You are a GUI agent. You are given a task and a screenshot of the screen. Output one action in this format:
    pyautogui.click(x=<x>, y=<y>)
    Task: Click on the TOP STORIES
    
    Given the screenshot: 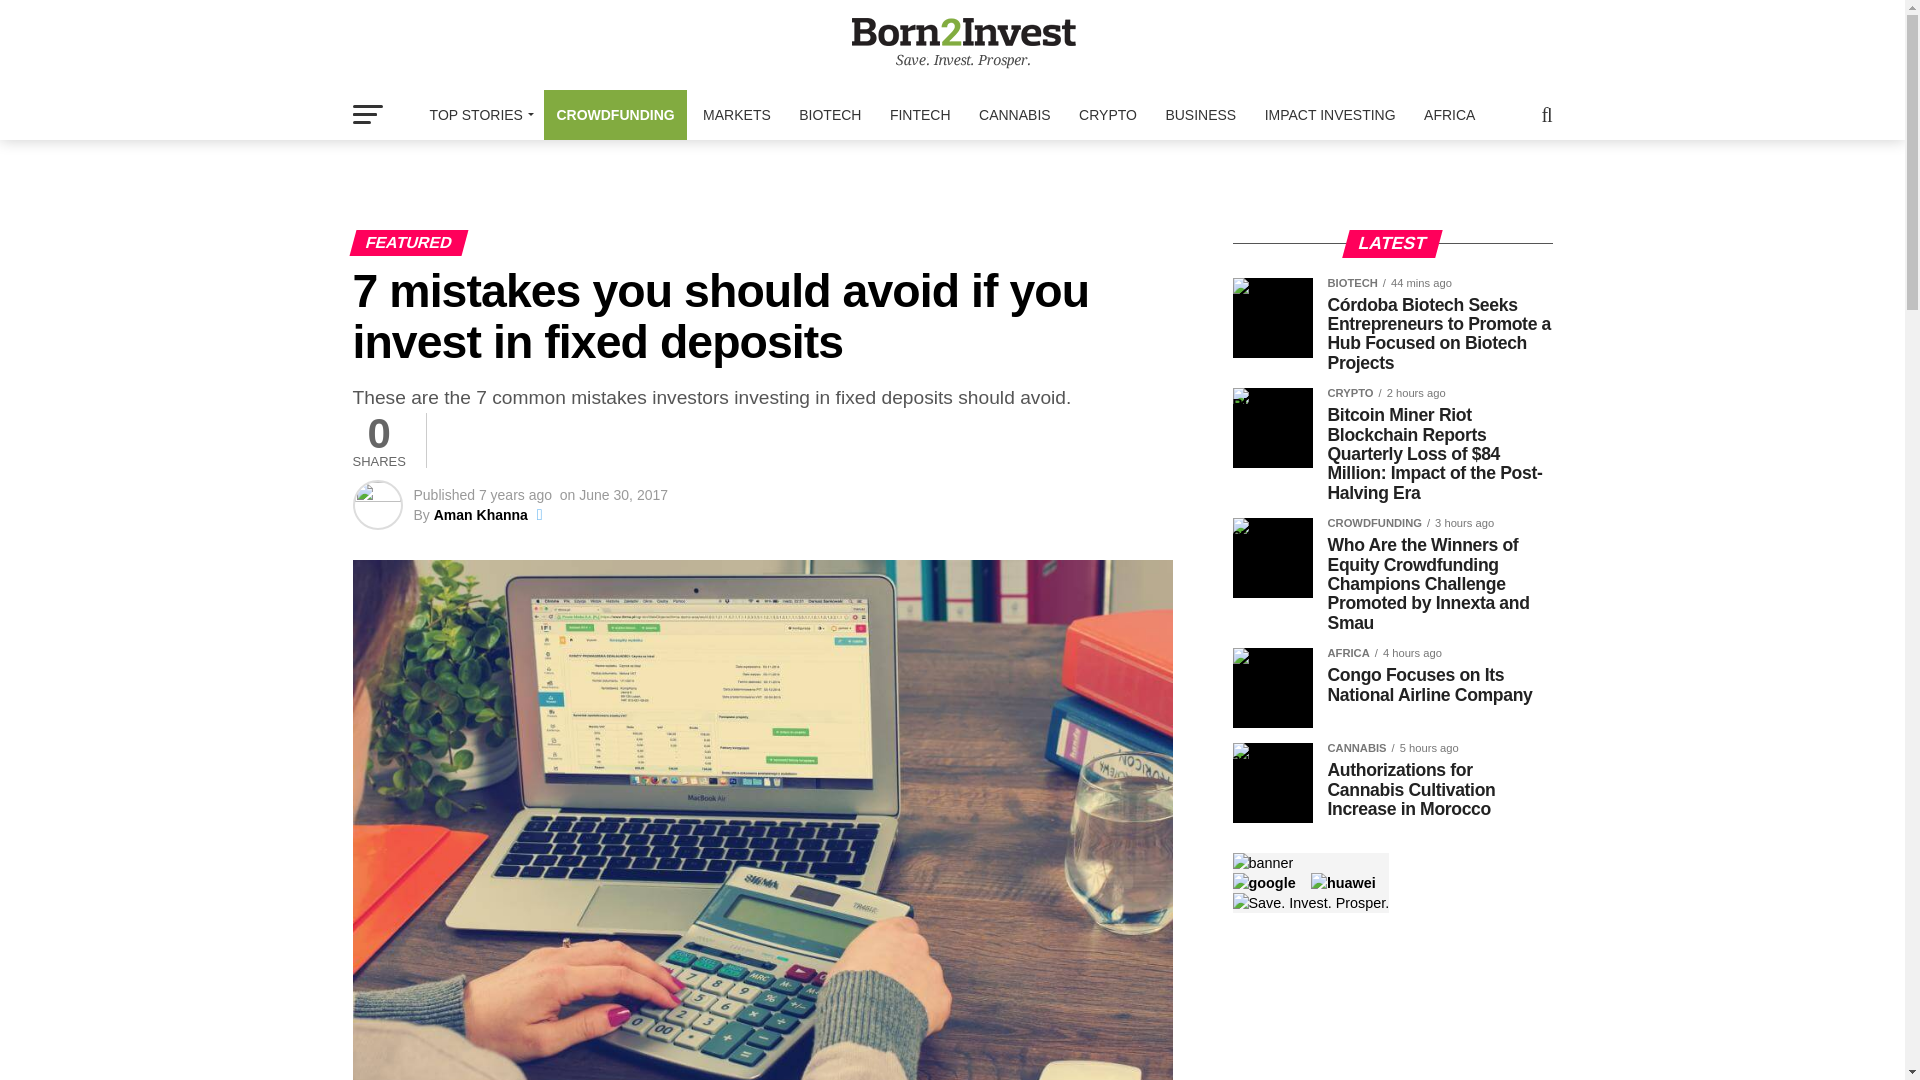 What is the action you would take?
    pyautogui.click(x=478, y=114)
    